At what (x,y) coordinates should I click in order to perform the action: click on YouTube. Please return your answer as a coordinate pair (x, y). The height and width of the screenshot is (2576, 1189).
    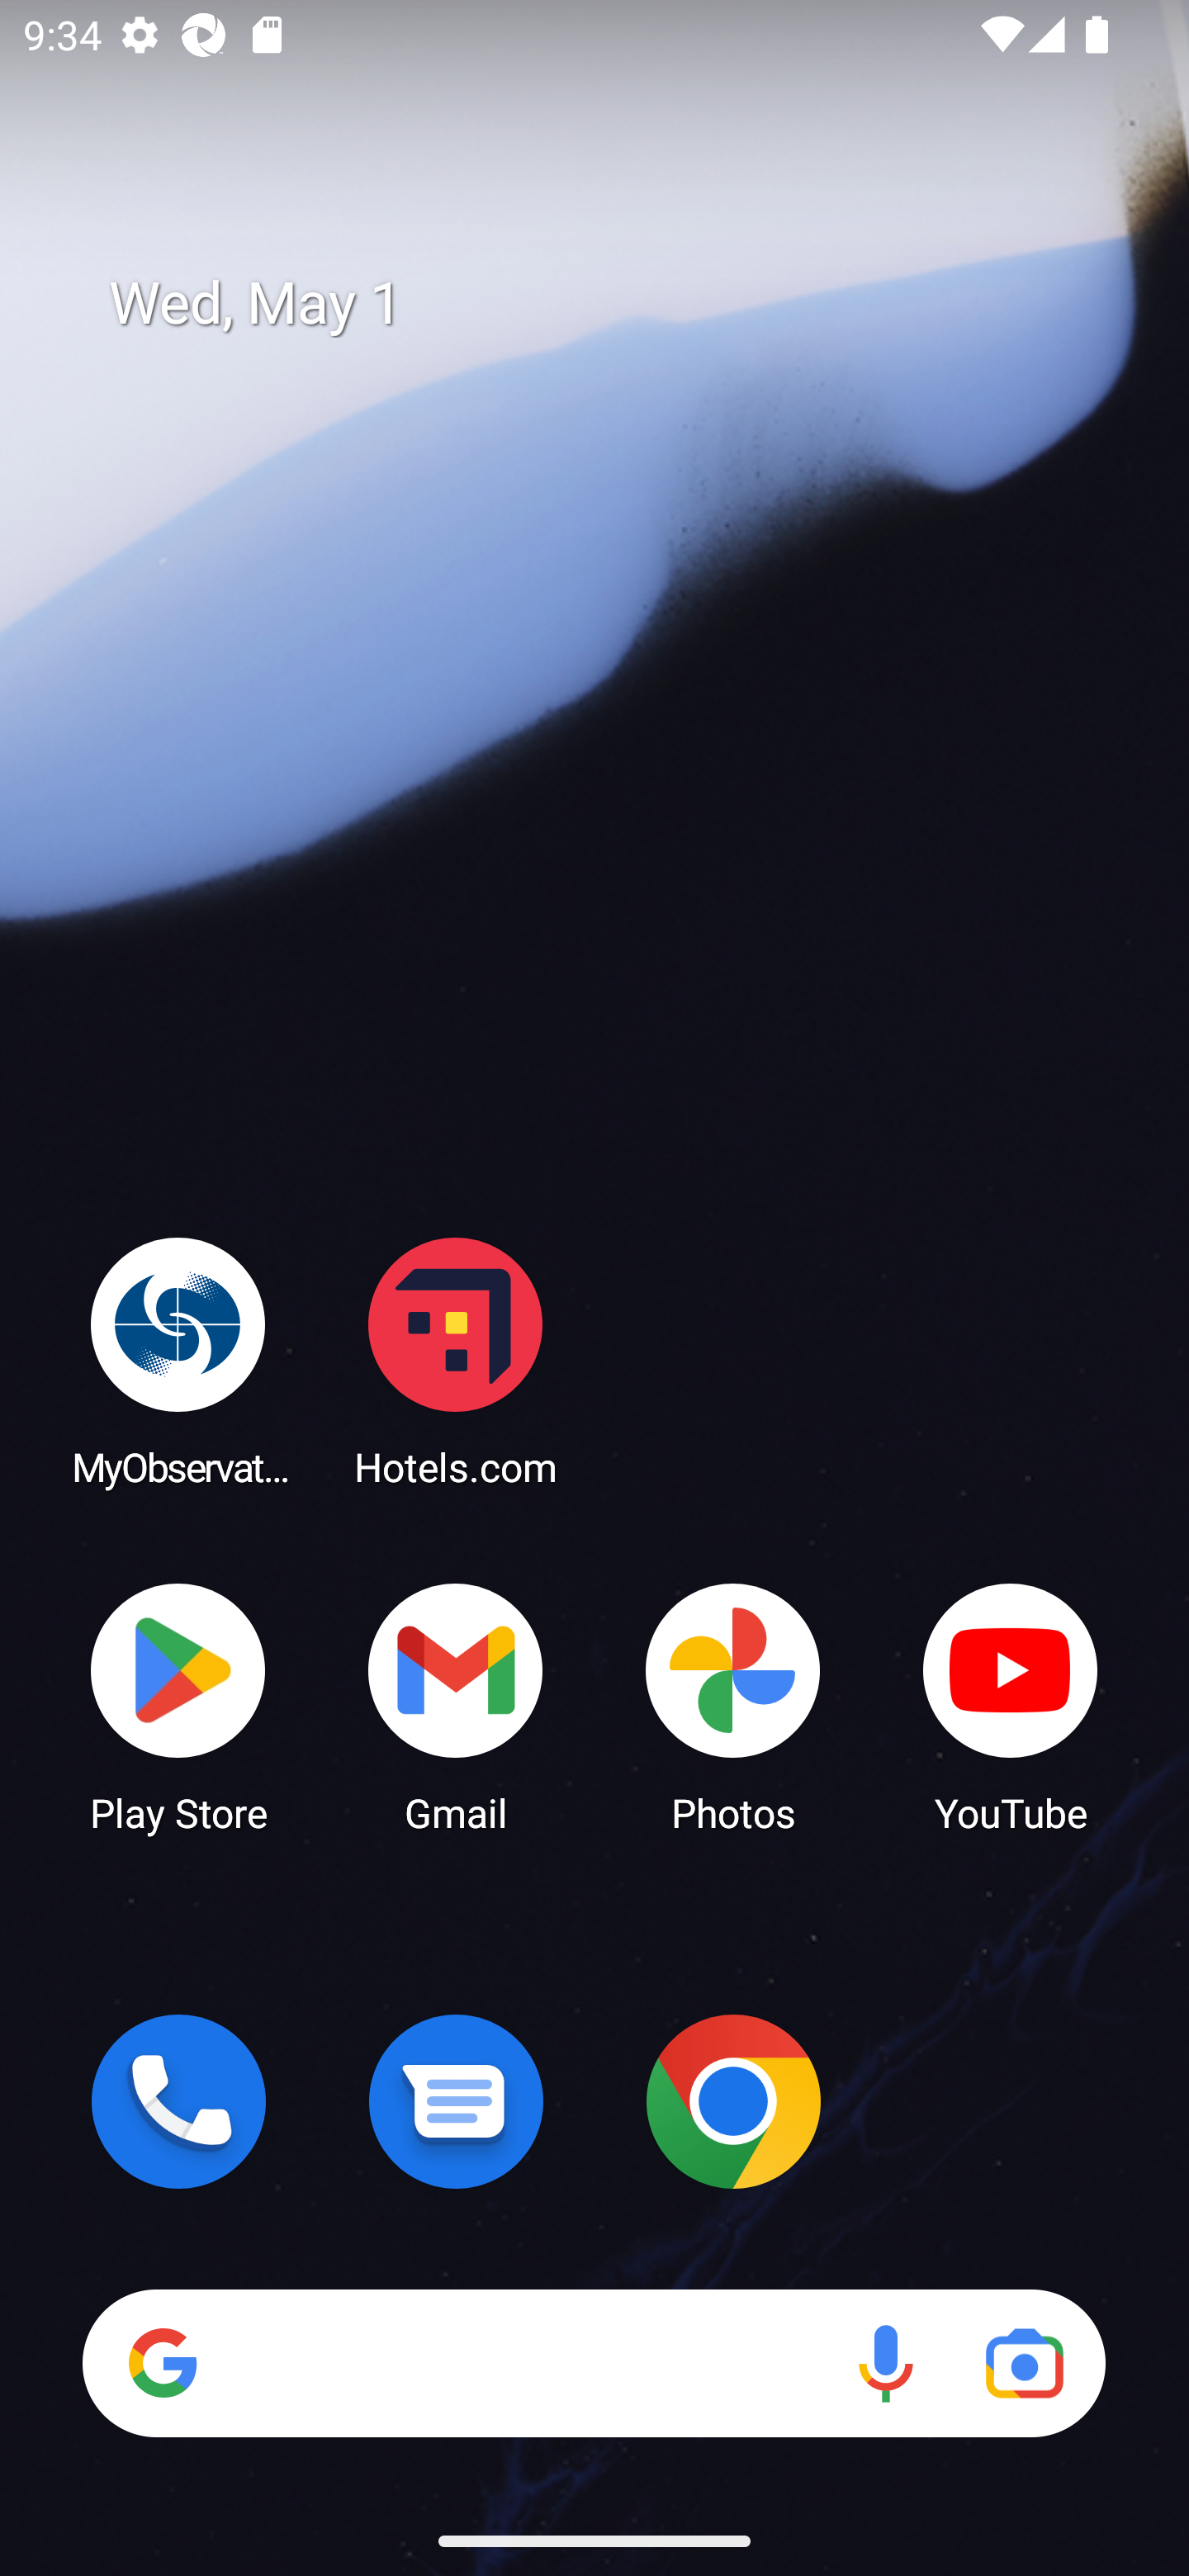
    Looking at the image, I should click on (1011, 1706).